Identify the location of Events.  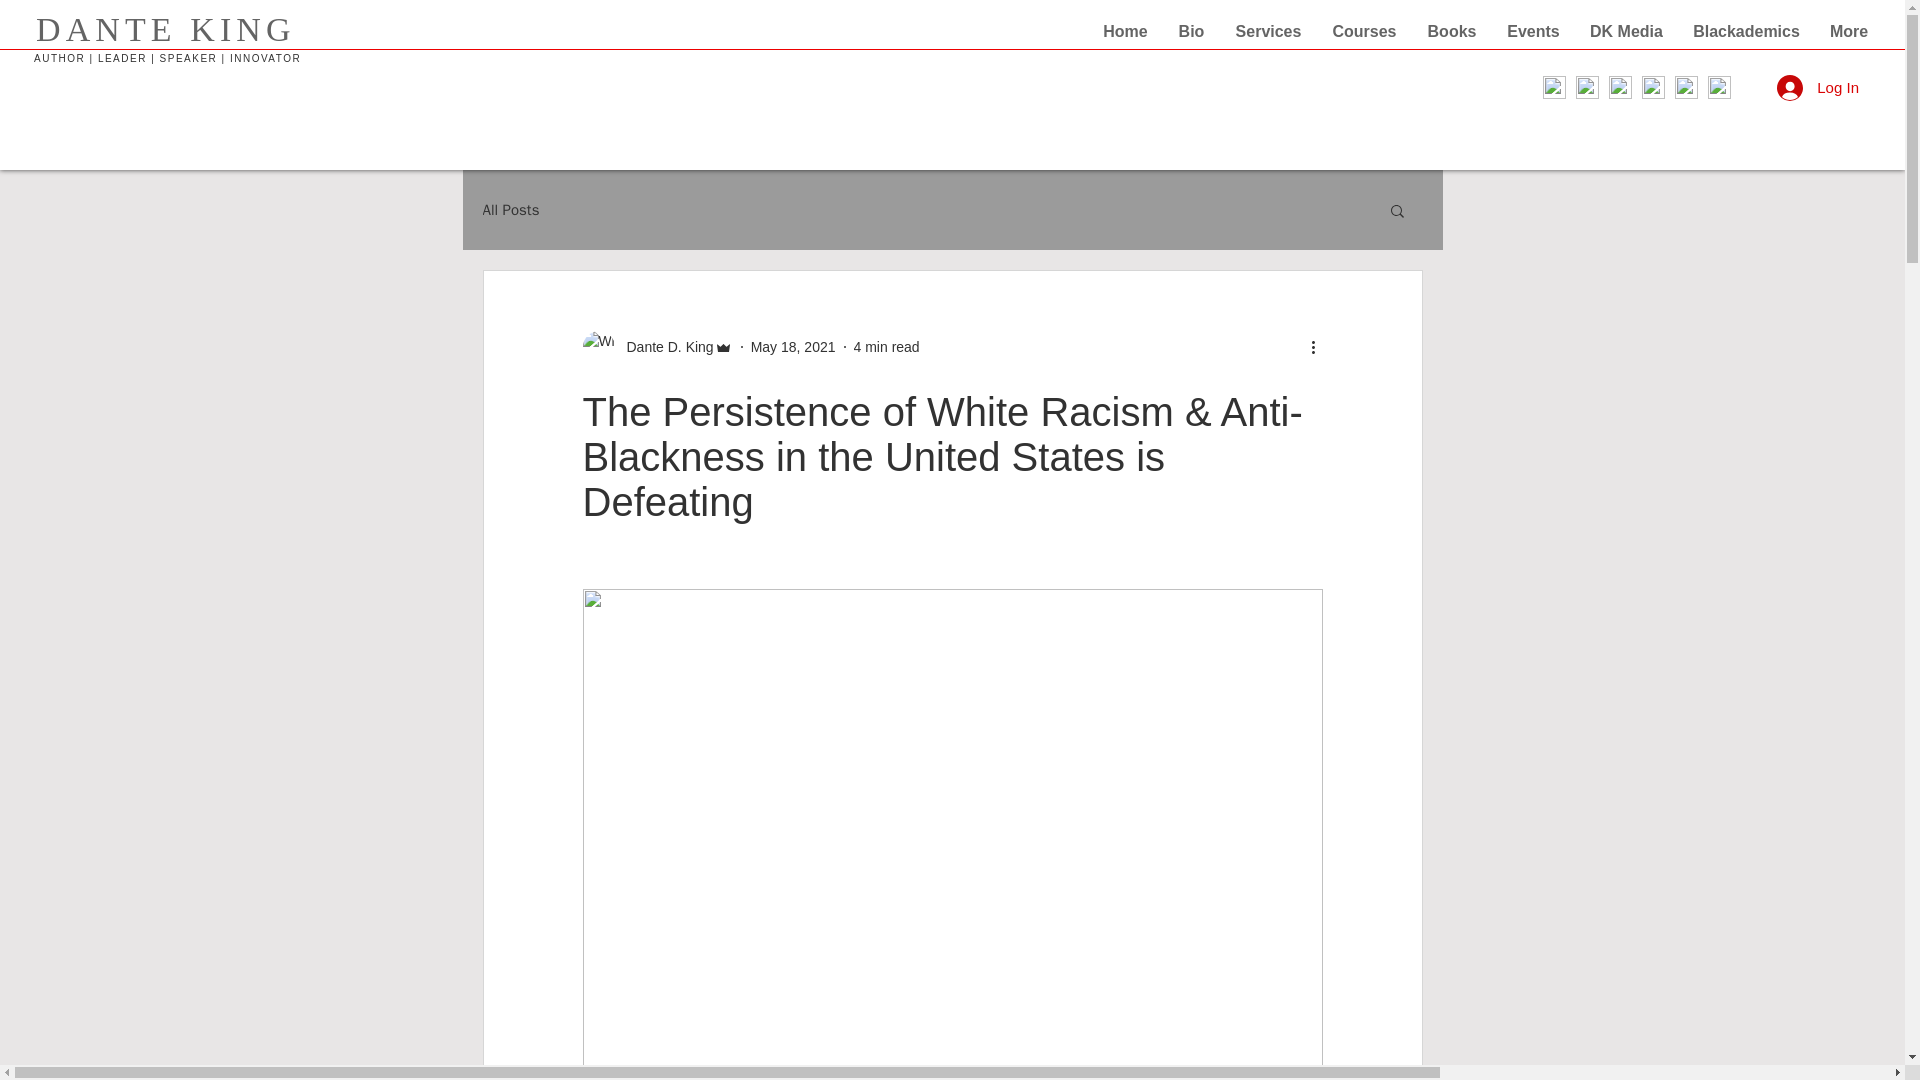
(1532, 32).